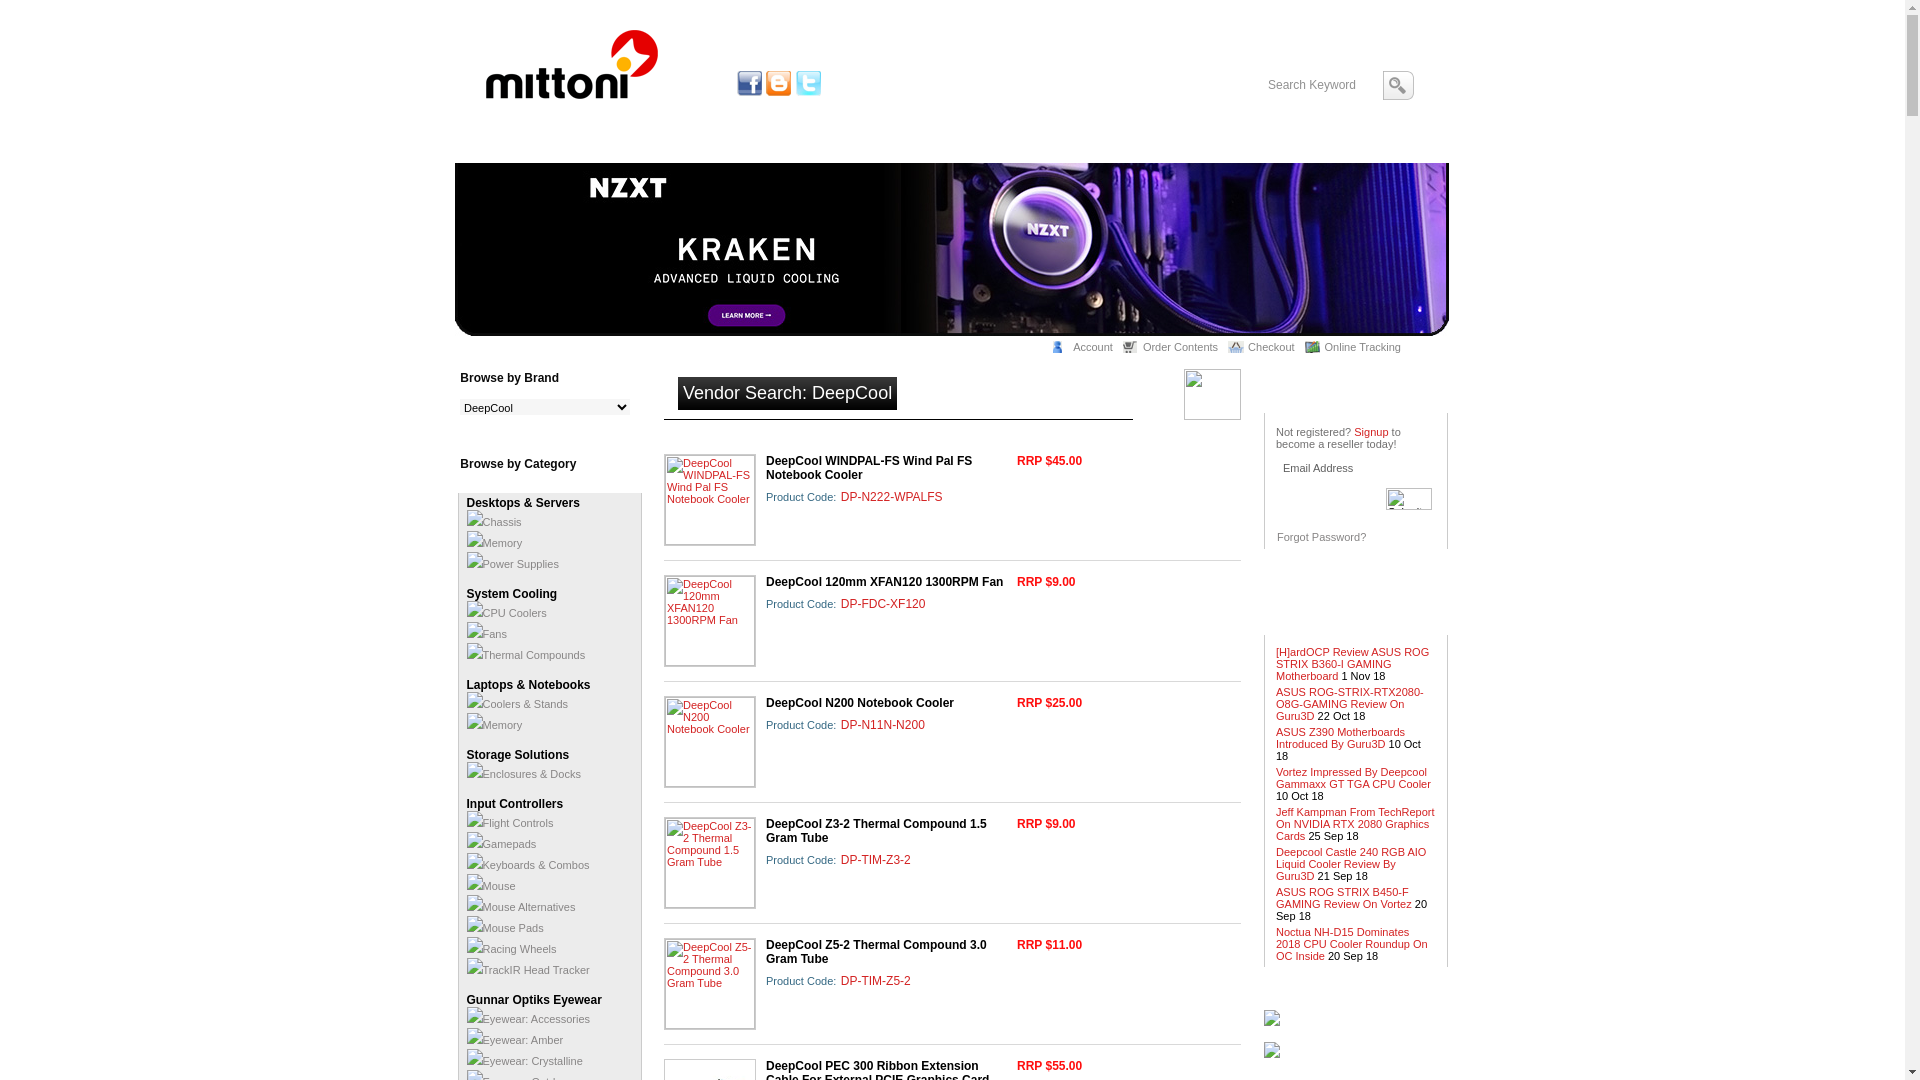 The width and height of the screenshot is (1920, 1080). Describe the element at coordinates (1358, 347) in the screenshot. I see `Online Tracking` at that location.